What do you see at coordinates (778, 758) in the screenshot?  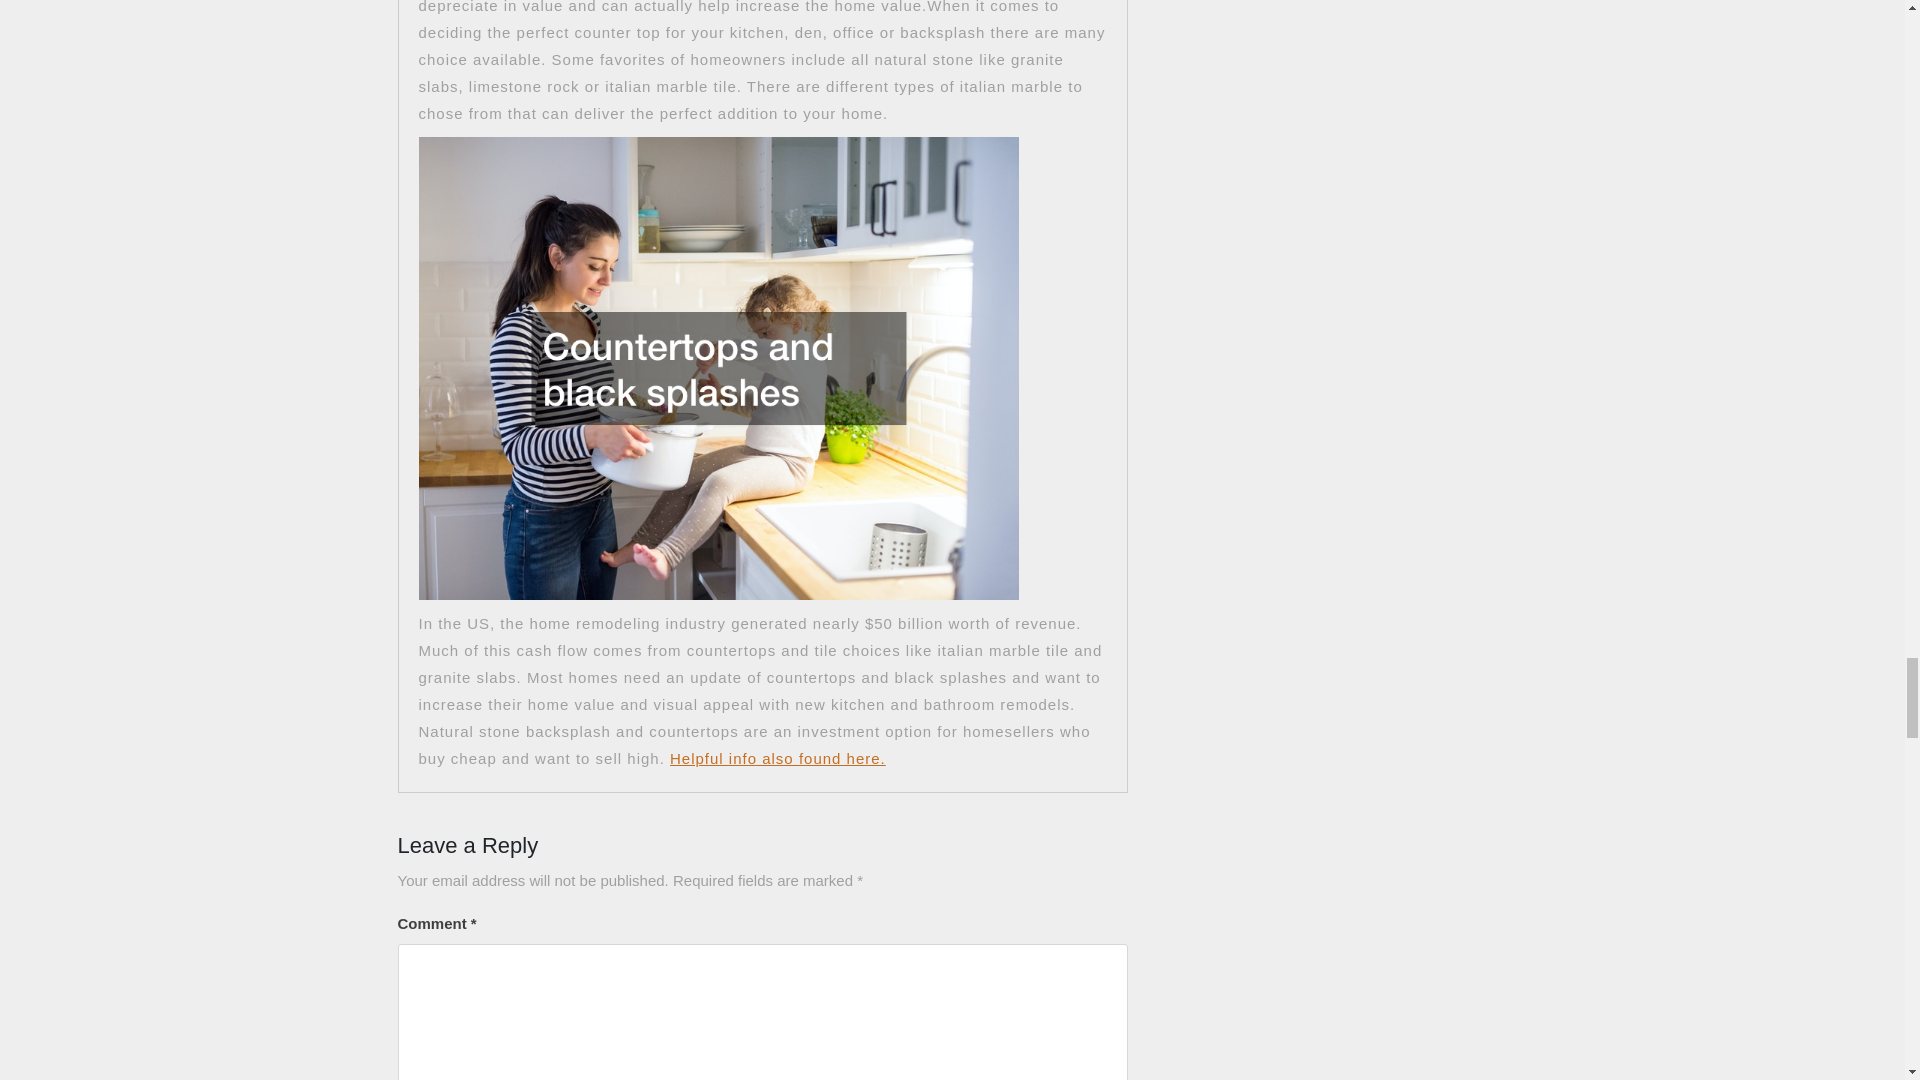 I see `For more about Buy limestone` at bounding box center [778, 758].